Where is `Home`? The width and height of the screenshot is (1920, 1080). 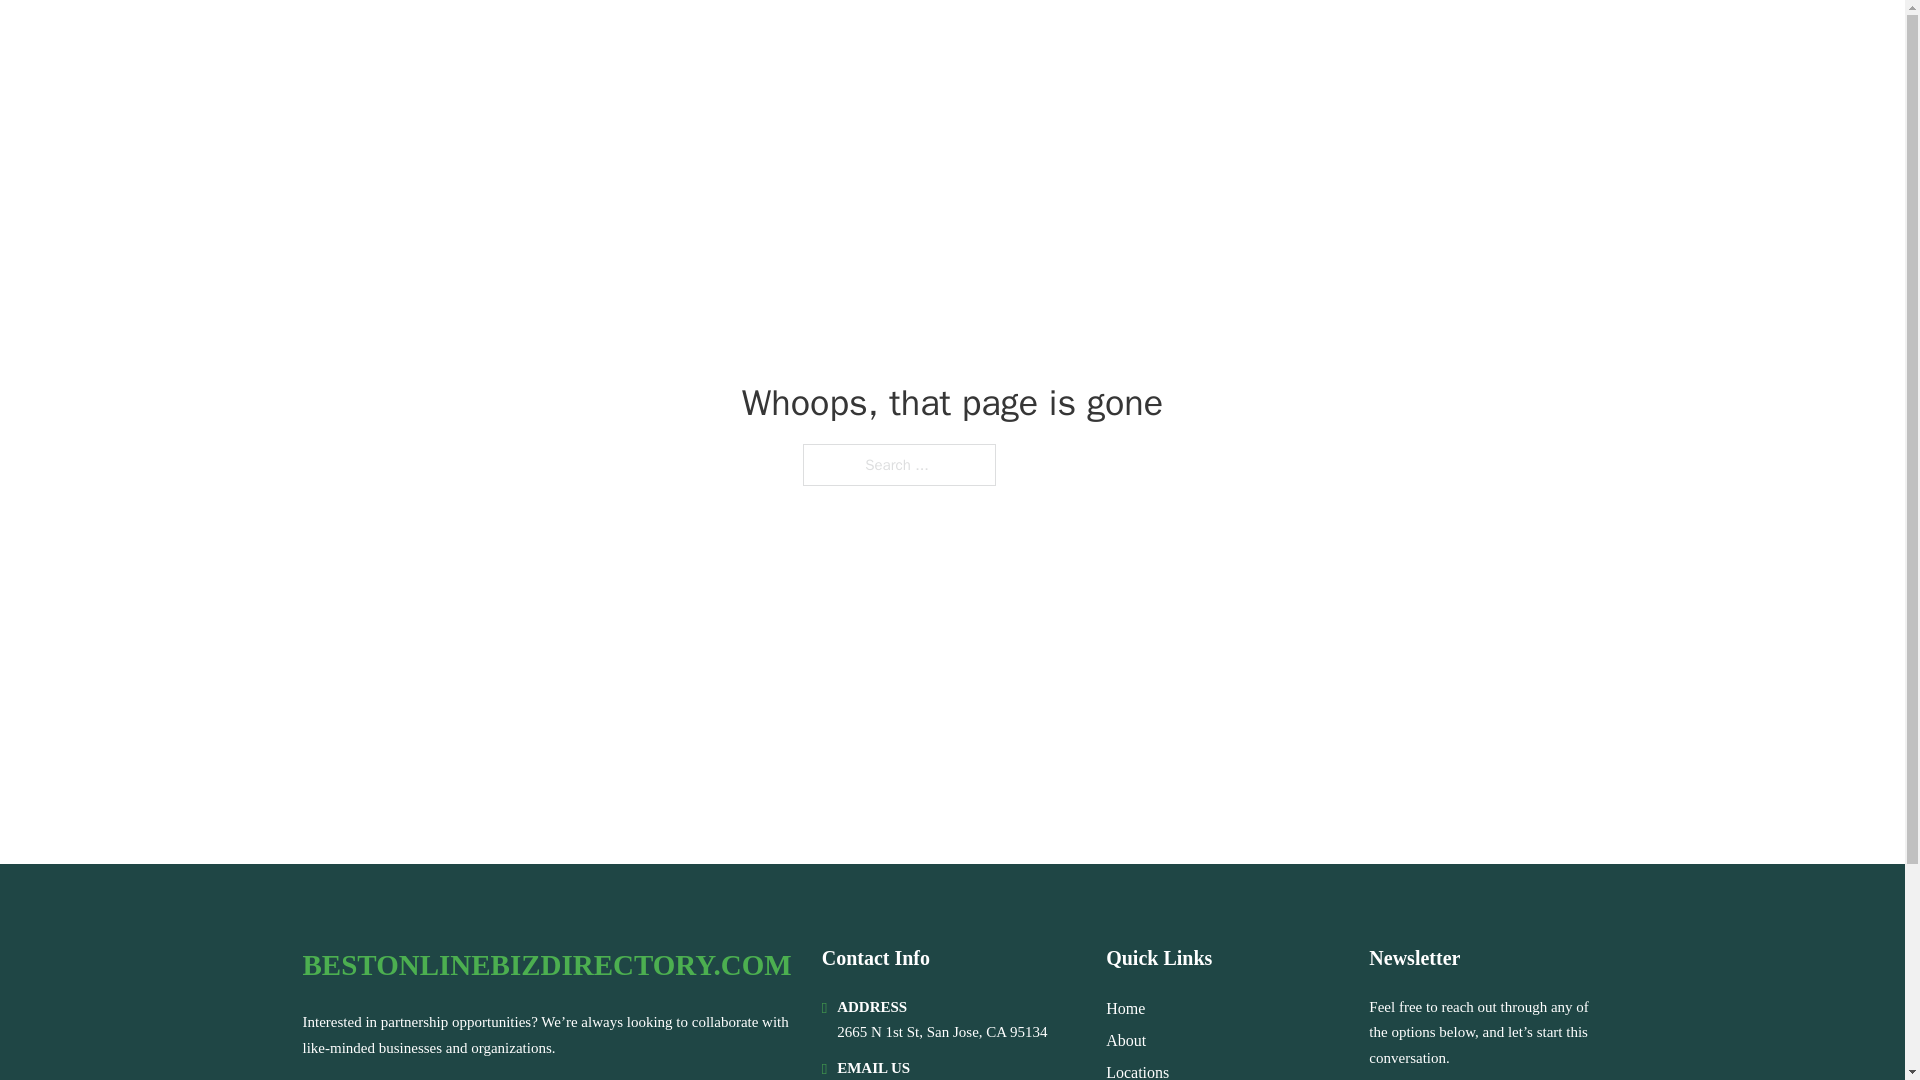 Home is located at coordinates (1124, 1008).